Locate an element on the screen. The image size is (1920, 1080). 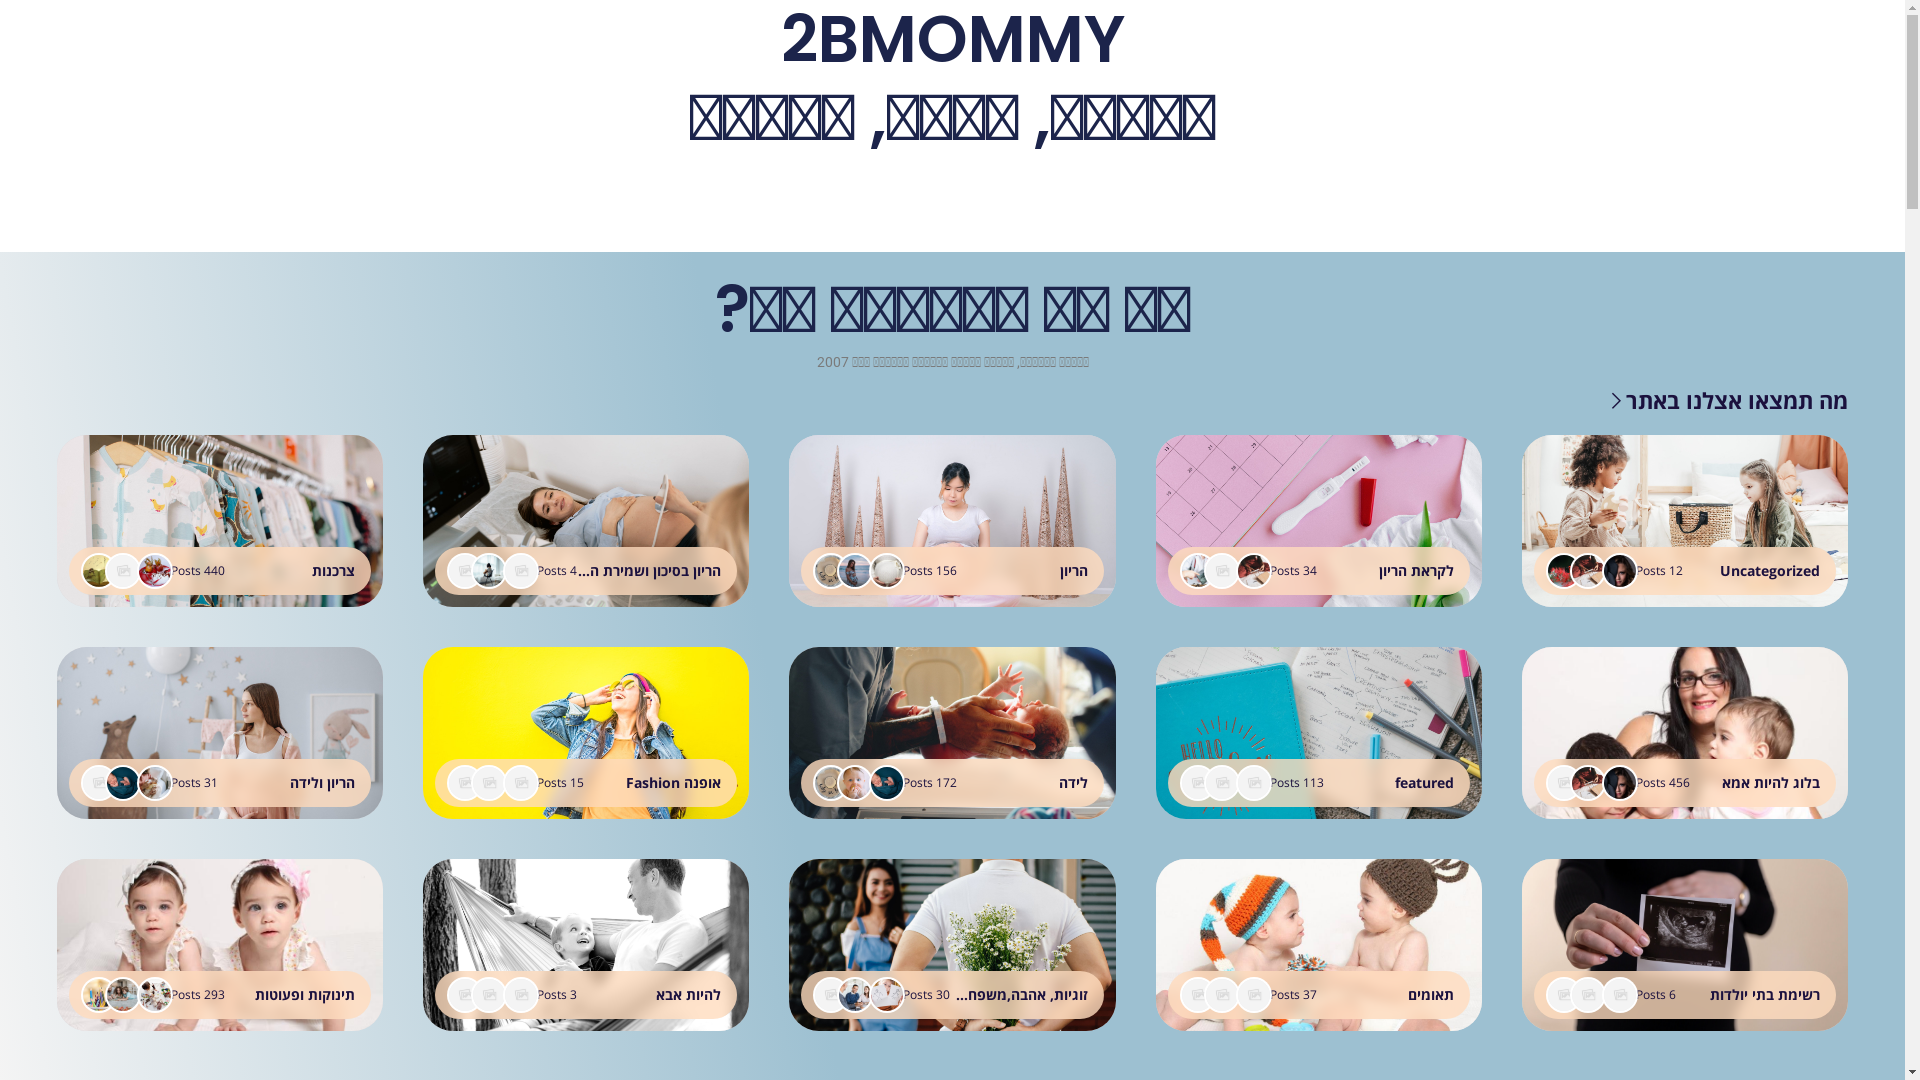
featured
113 Posts is located at coordinates (1319, 733).